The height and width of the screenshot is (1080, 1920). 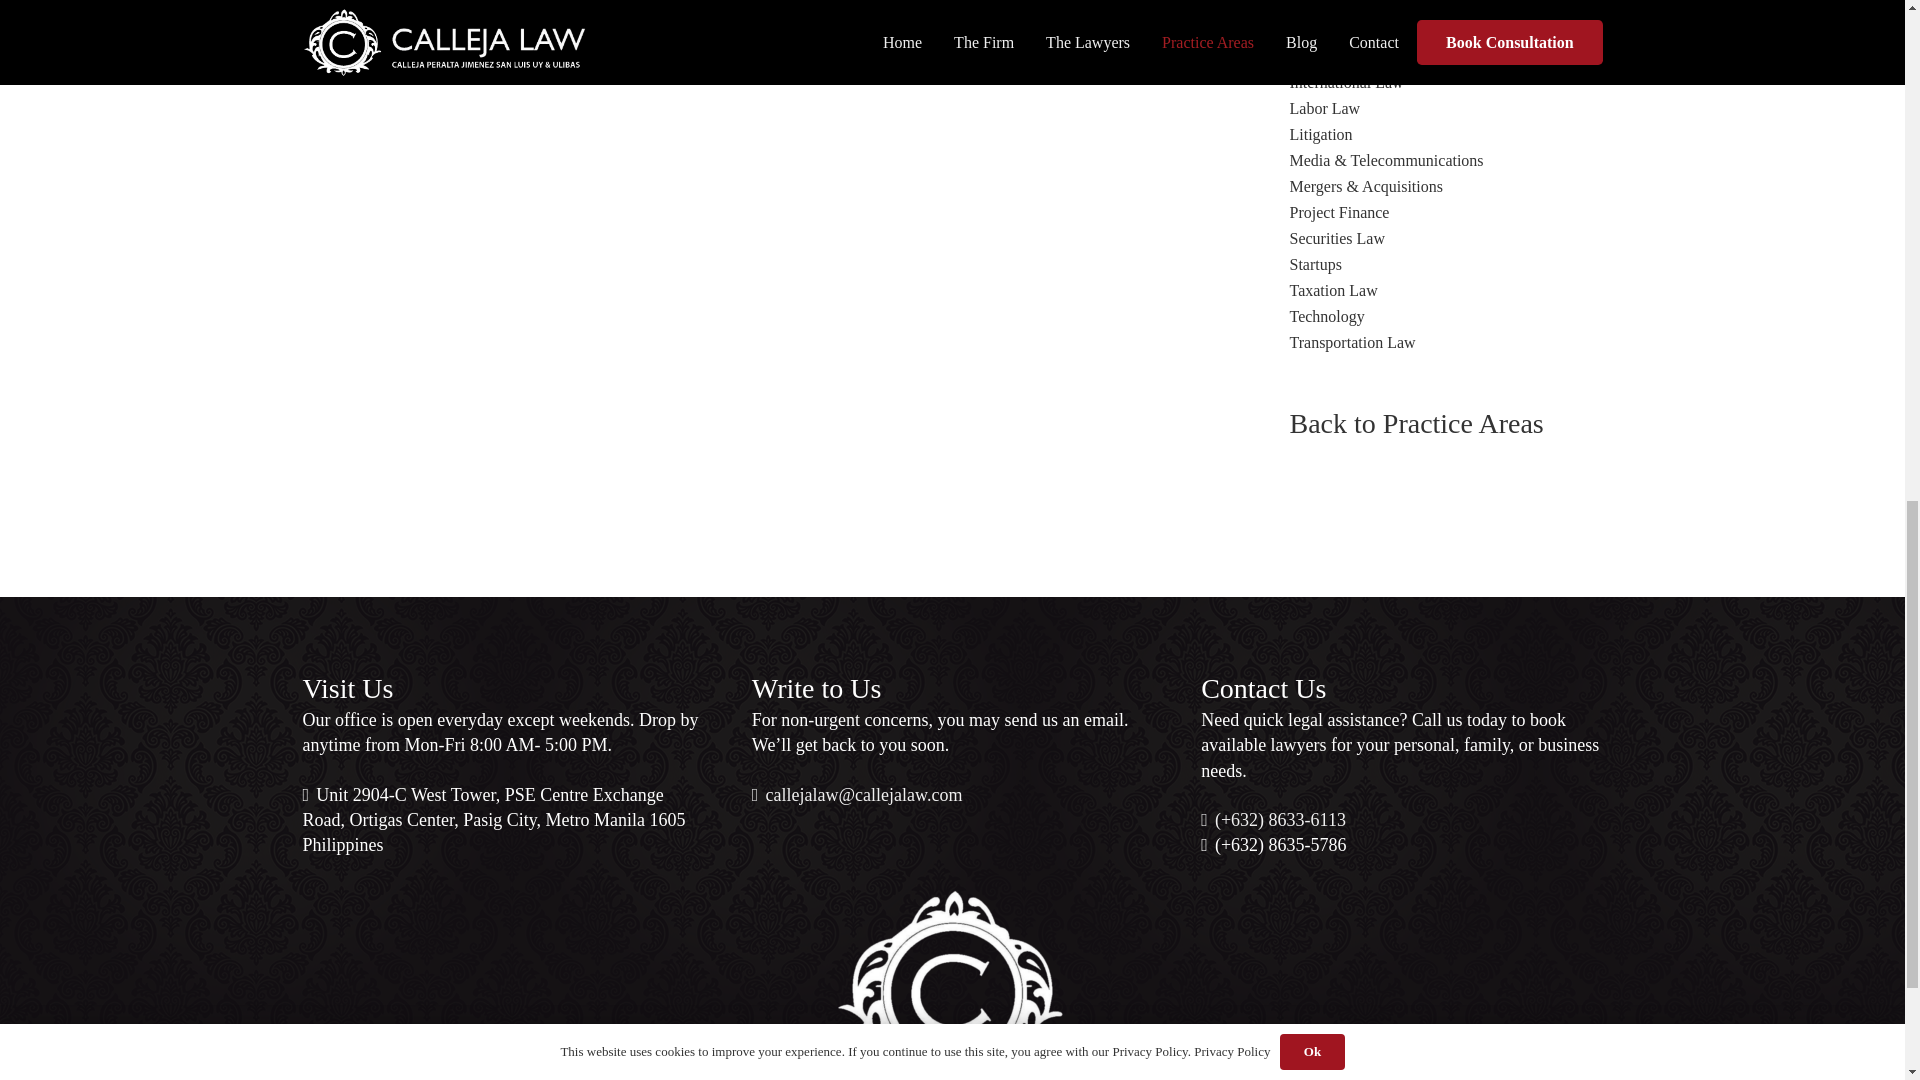 What do you see at coordinates (1372, 56) in the screenshot?
I see `Intellectual Property Law` at bounding box center [1372, 56].